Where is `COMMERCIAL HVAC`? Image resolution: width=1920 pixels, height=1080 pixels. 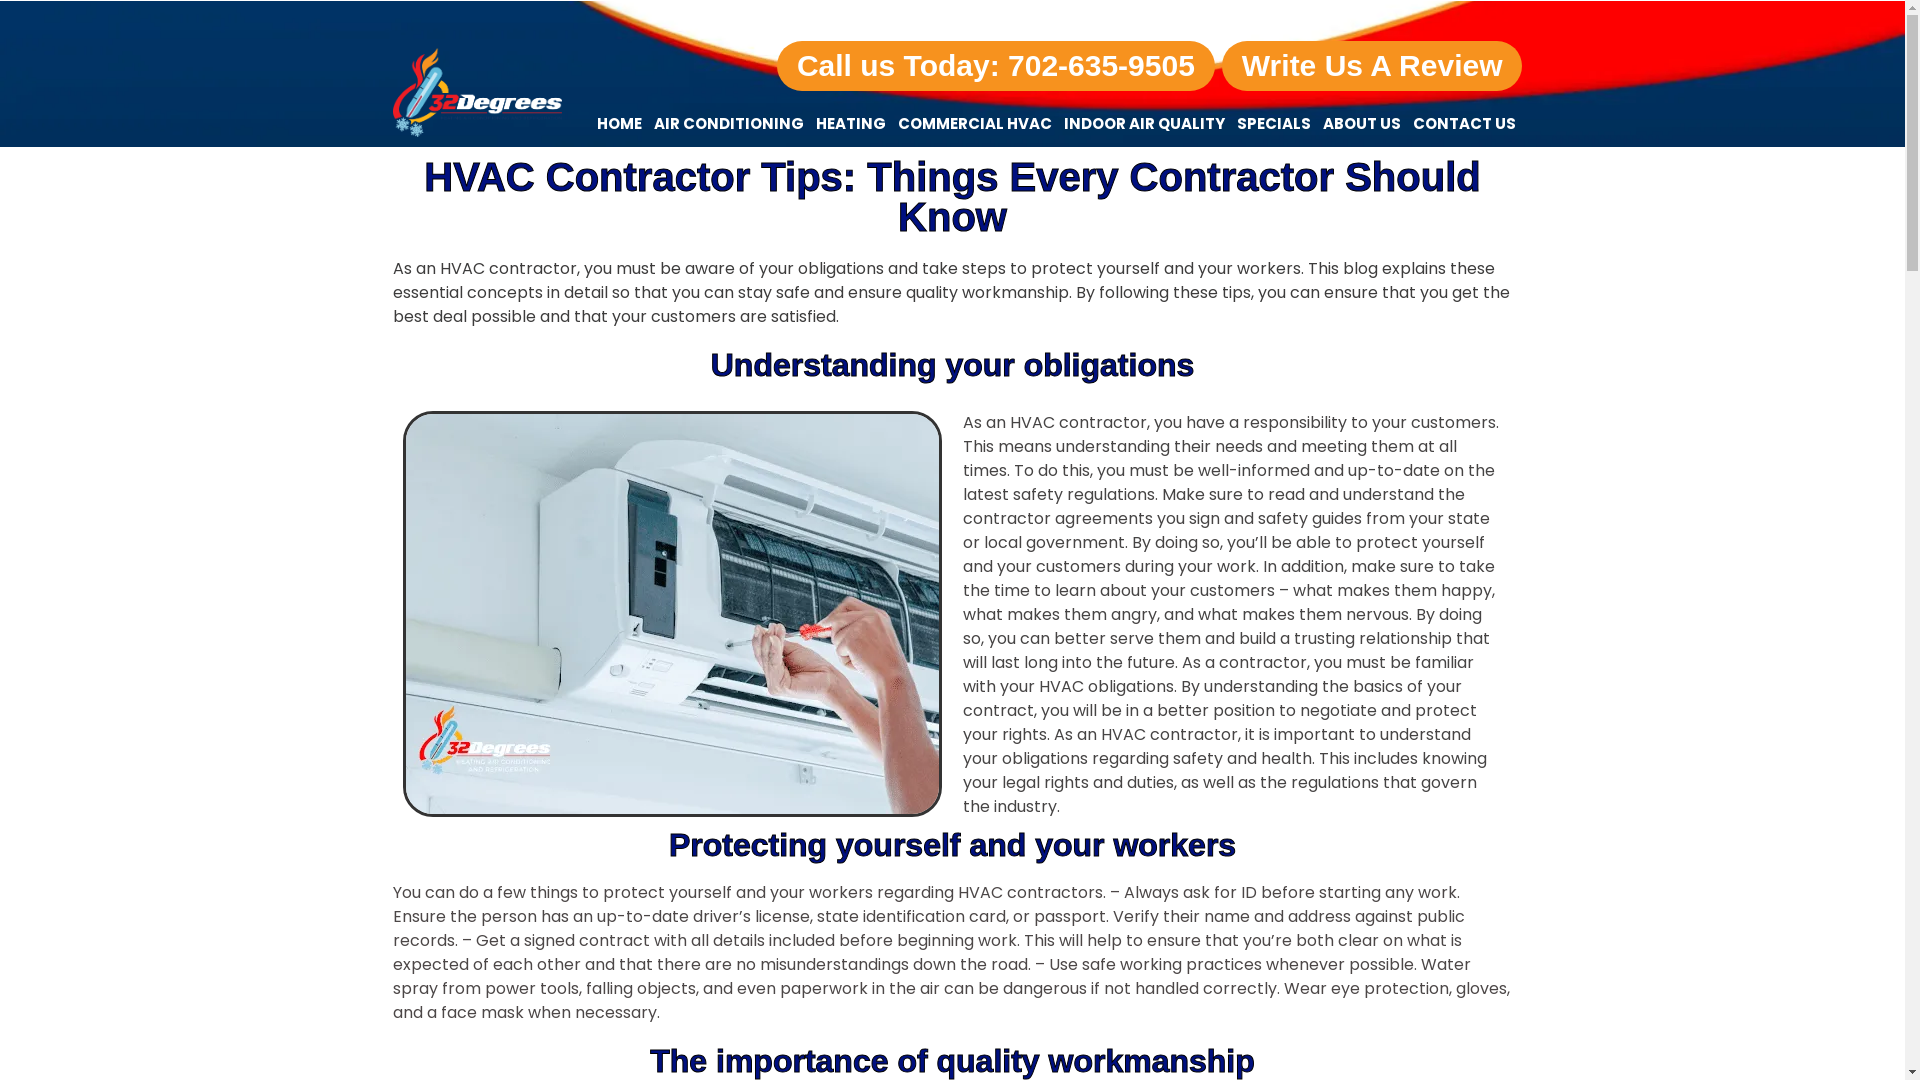 COMMERCIAL HVAC is located at coordinates (975, 124).